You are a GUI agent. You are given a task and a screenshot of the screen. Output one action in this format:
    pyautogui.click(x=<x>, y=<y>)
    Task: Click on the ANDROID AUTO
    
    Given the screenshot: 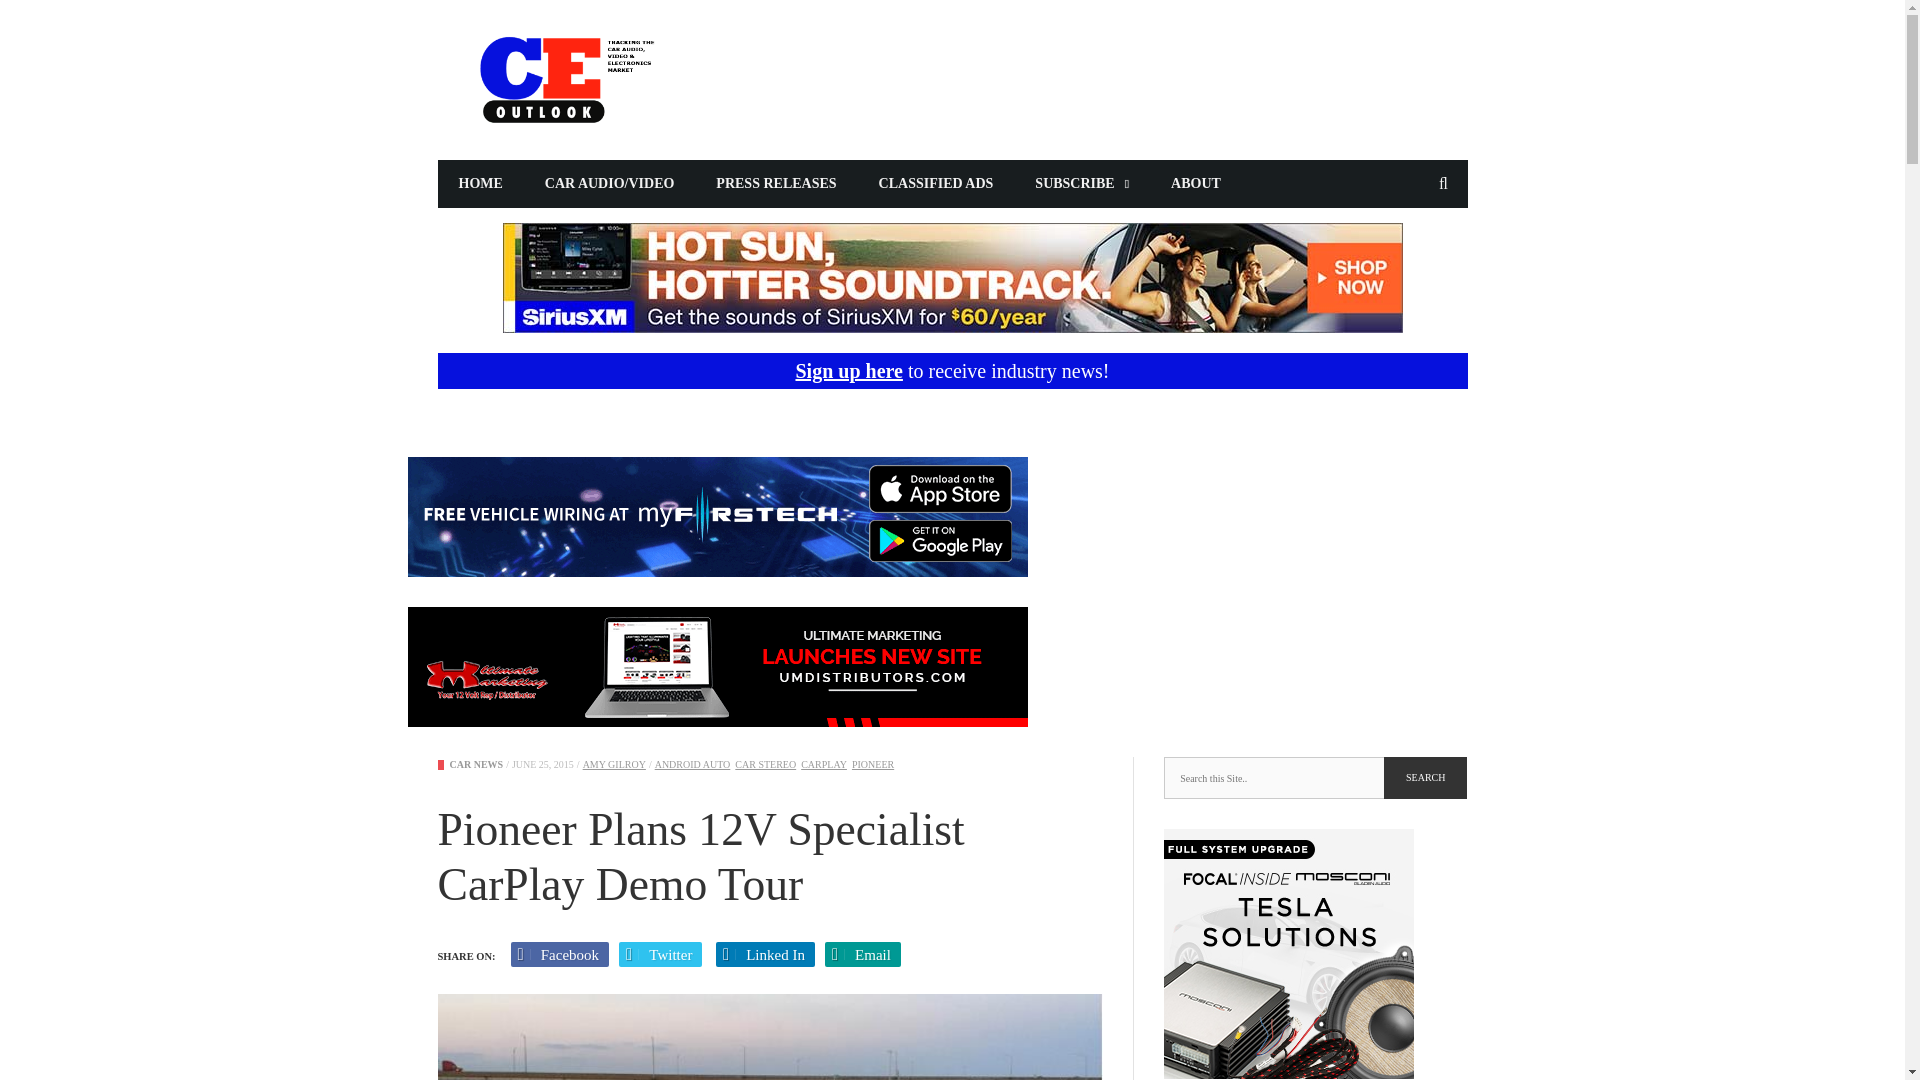 What is the action you would take?
    pyautogui.click(x=692, y=764)
    